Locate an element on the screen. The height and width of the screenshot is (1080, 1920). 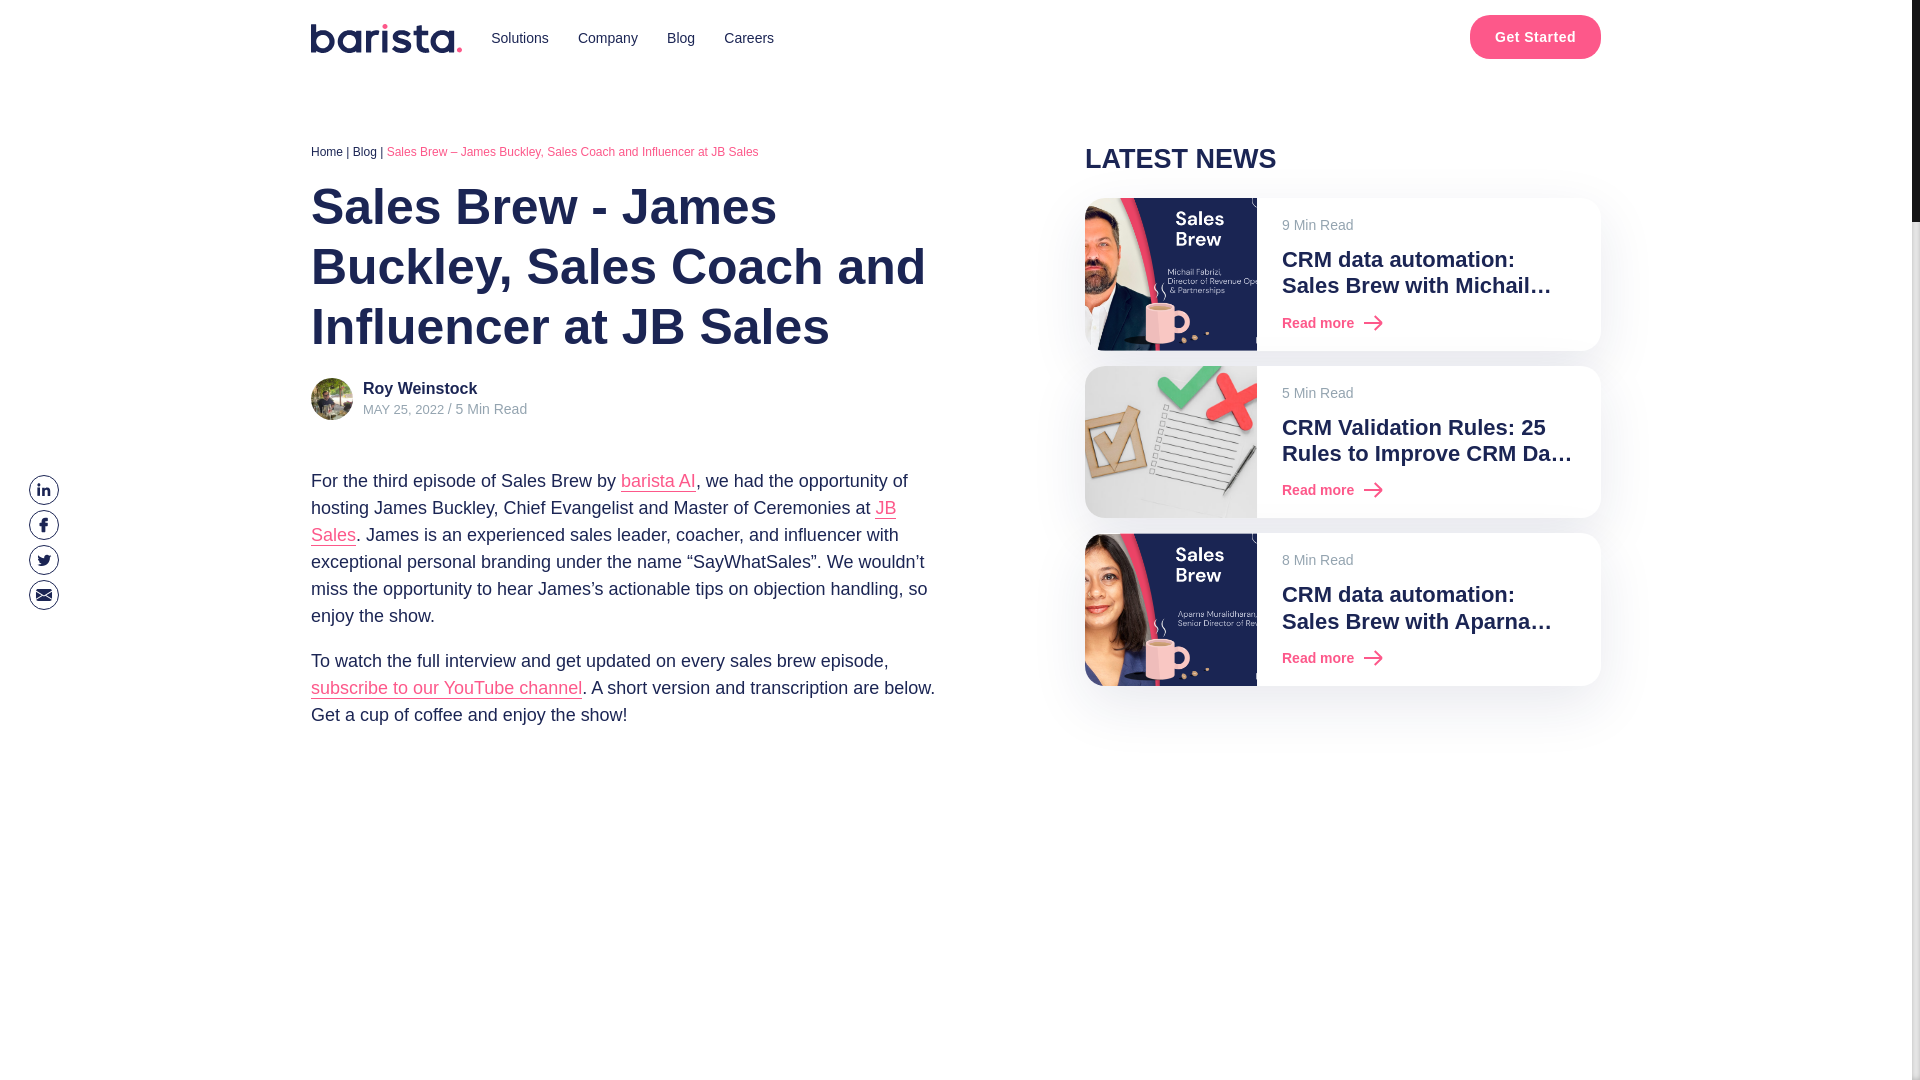
Get Started is located at coordinates (1536, 37).